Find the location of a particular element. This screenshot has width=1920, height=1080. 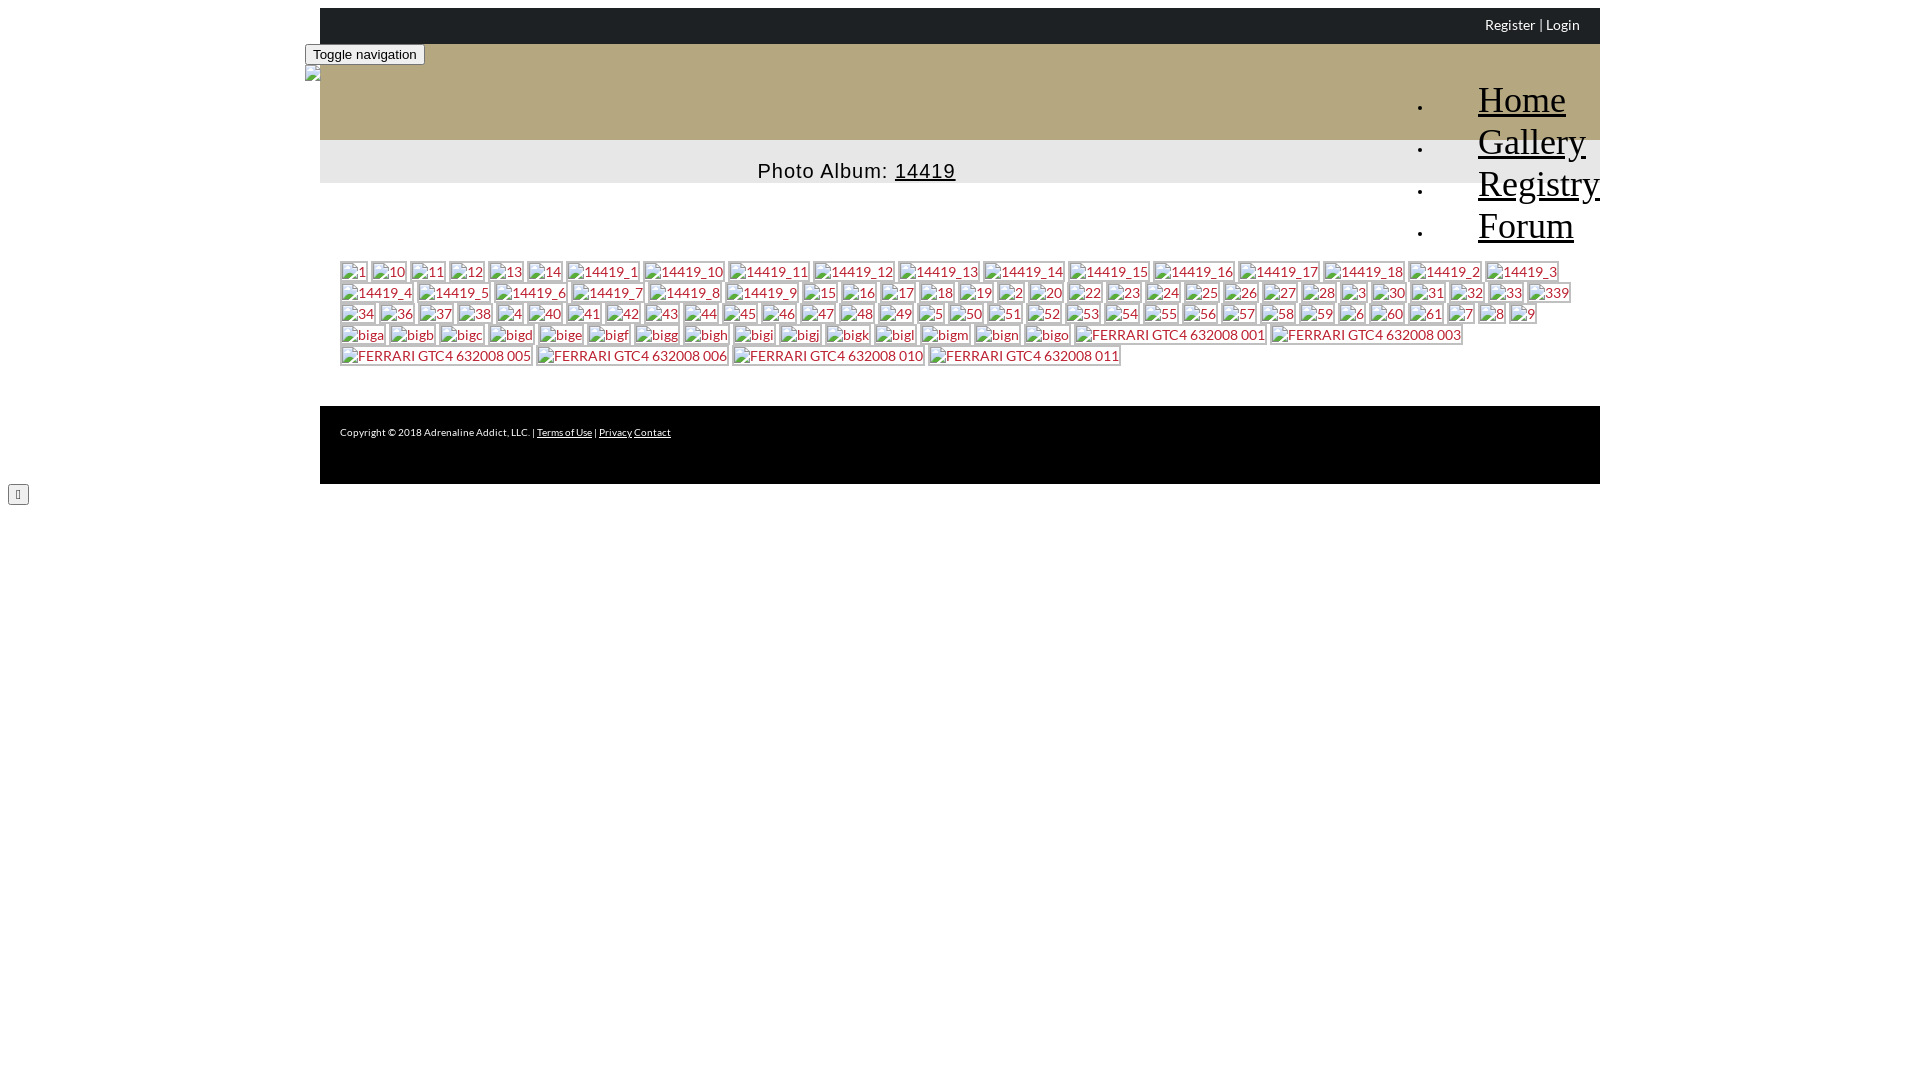

49 (click to enlarge) is located at coordinates (896, 314).